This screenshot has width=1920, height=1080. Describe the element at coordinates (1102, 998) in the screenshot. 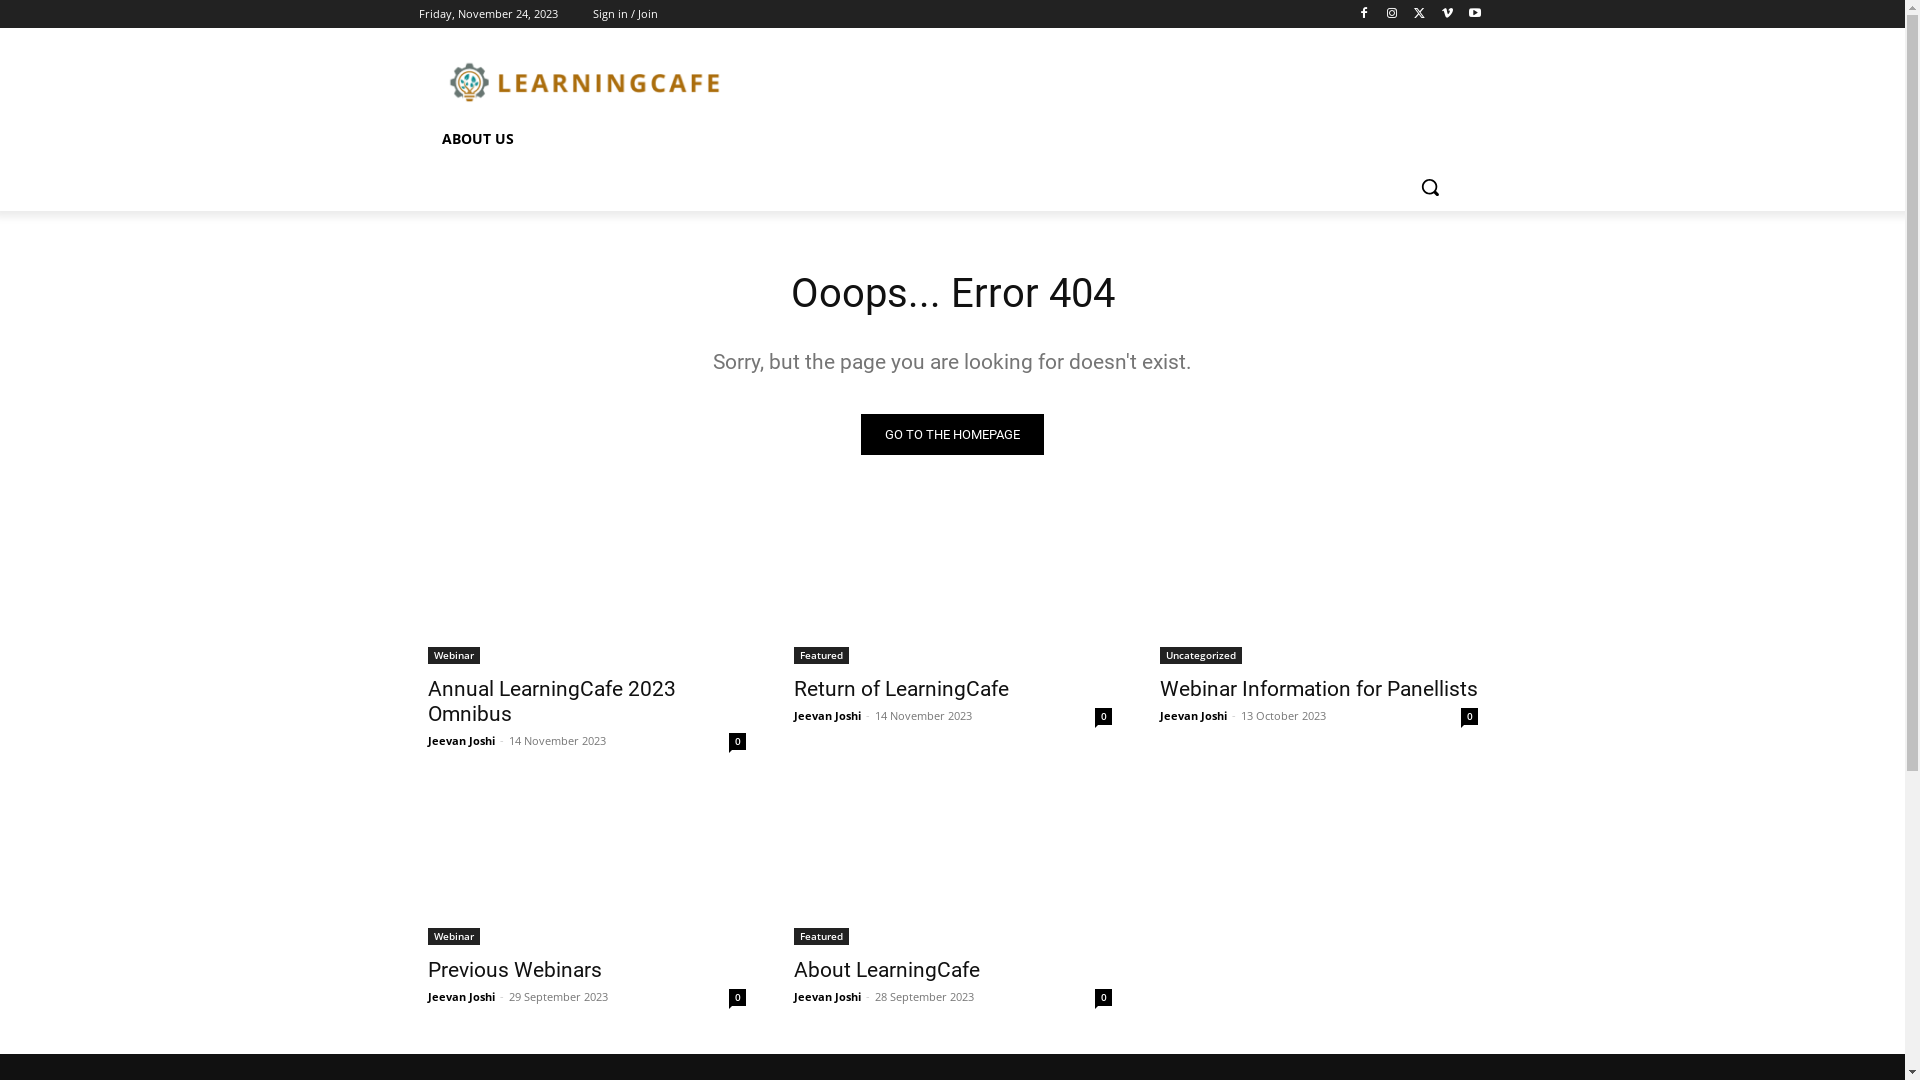

I see `0` at that location.